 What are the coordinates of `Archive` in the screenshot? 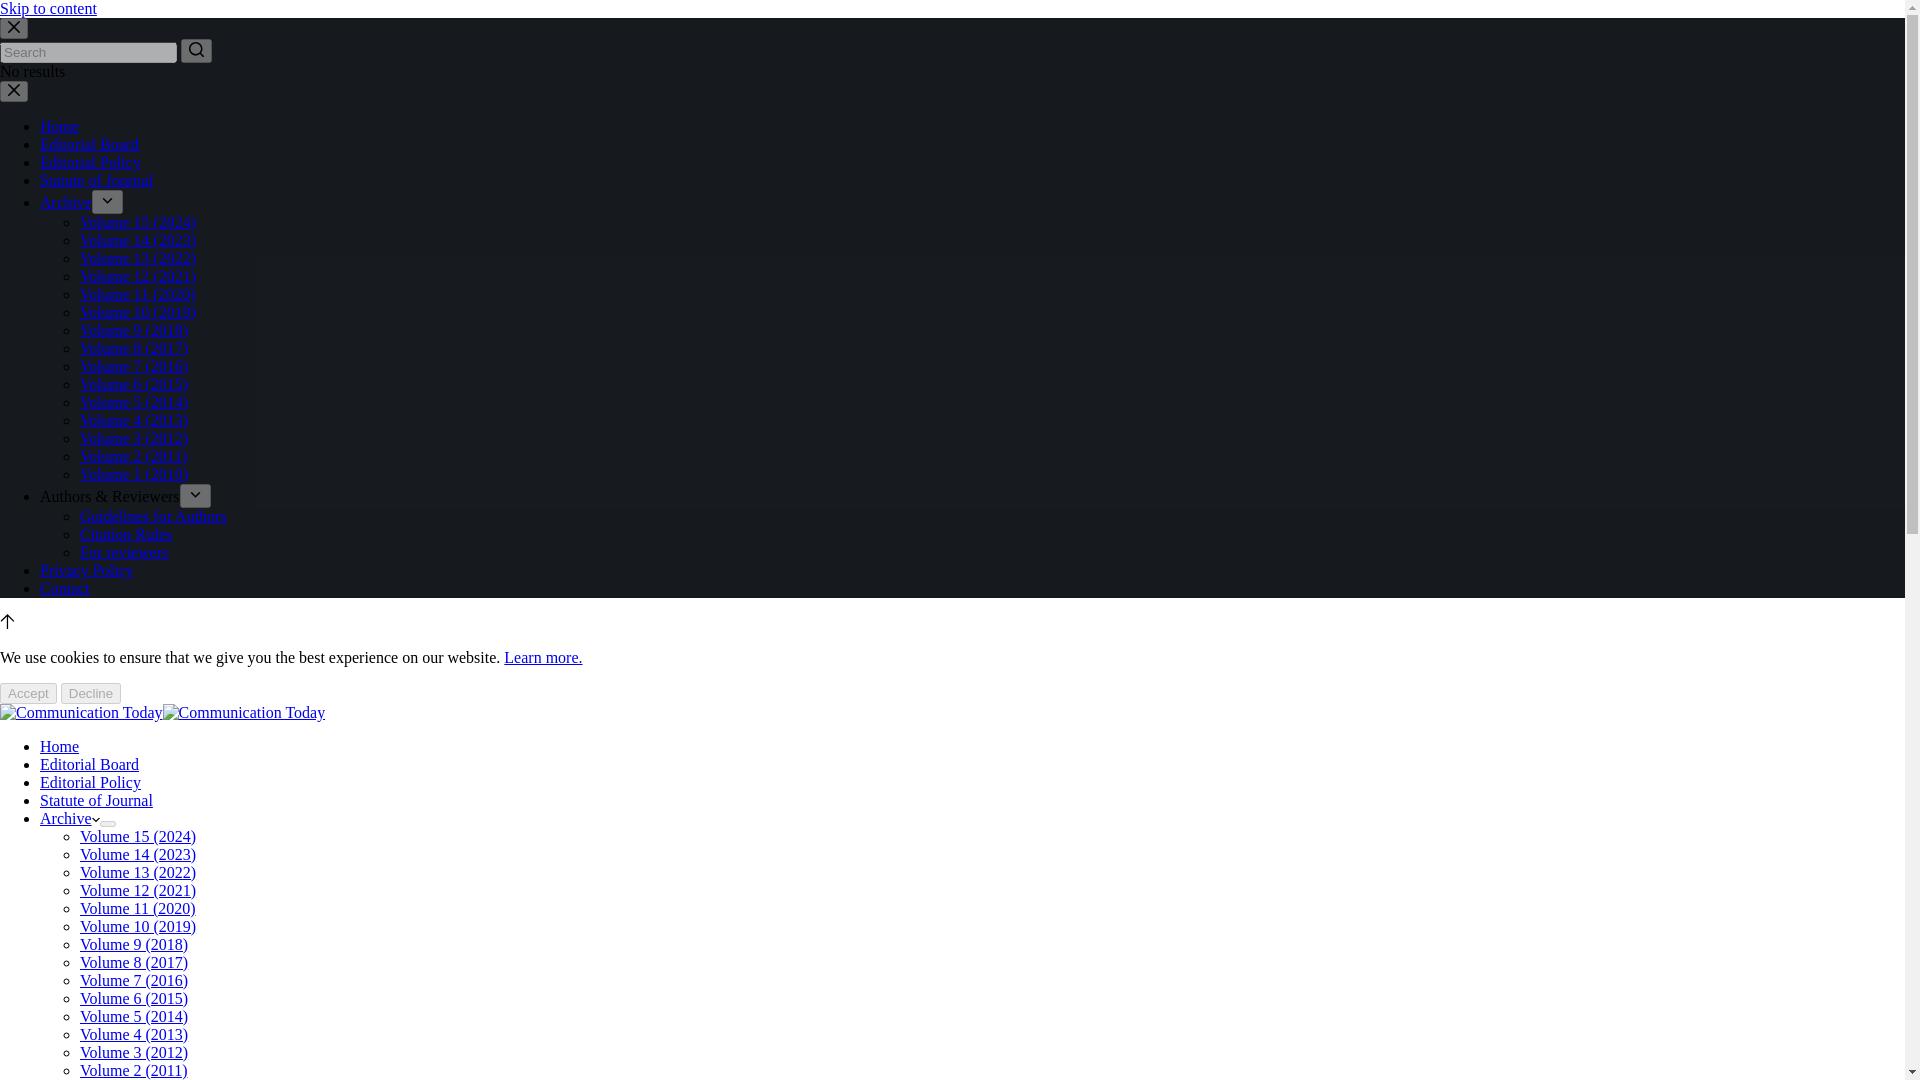 It's located at (66, 202).